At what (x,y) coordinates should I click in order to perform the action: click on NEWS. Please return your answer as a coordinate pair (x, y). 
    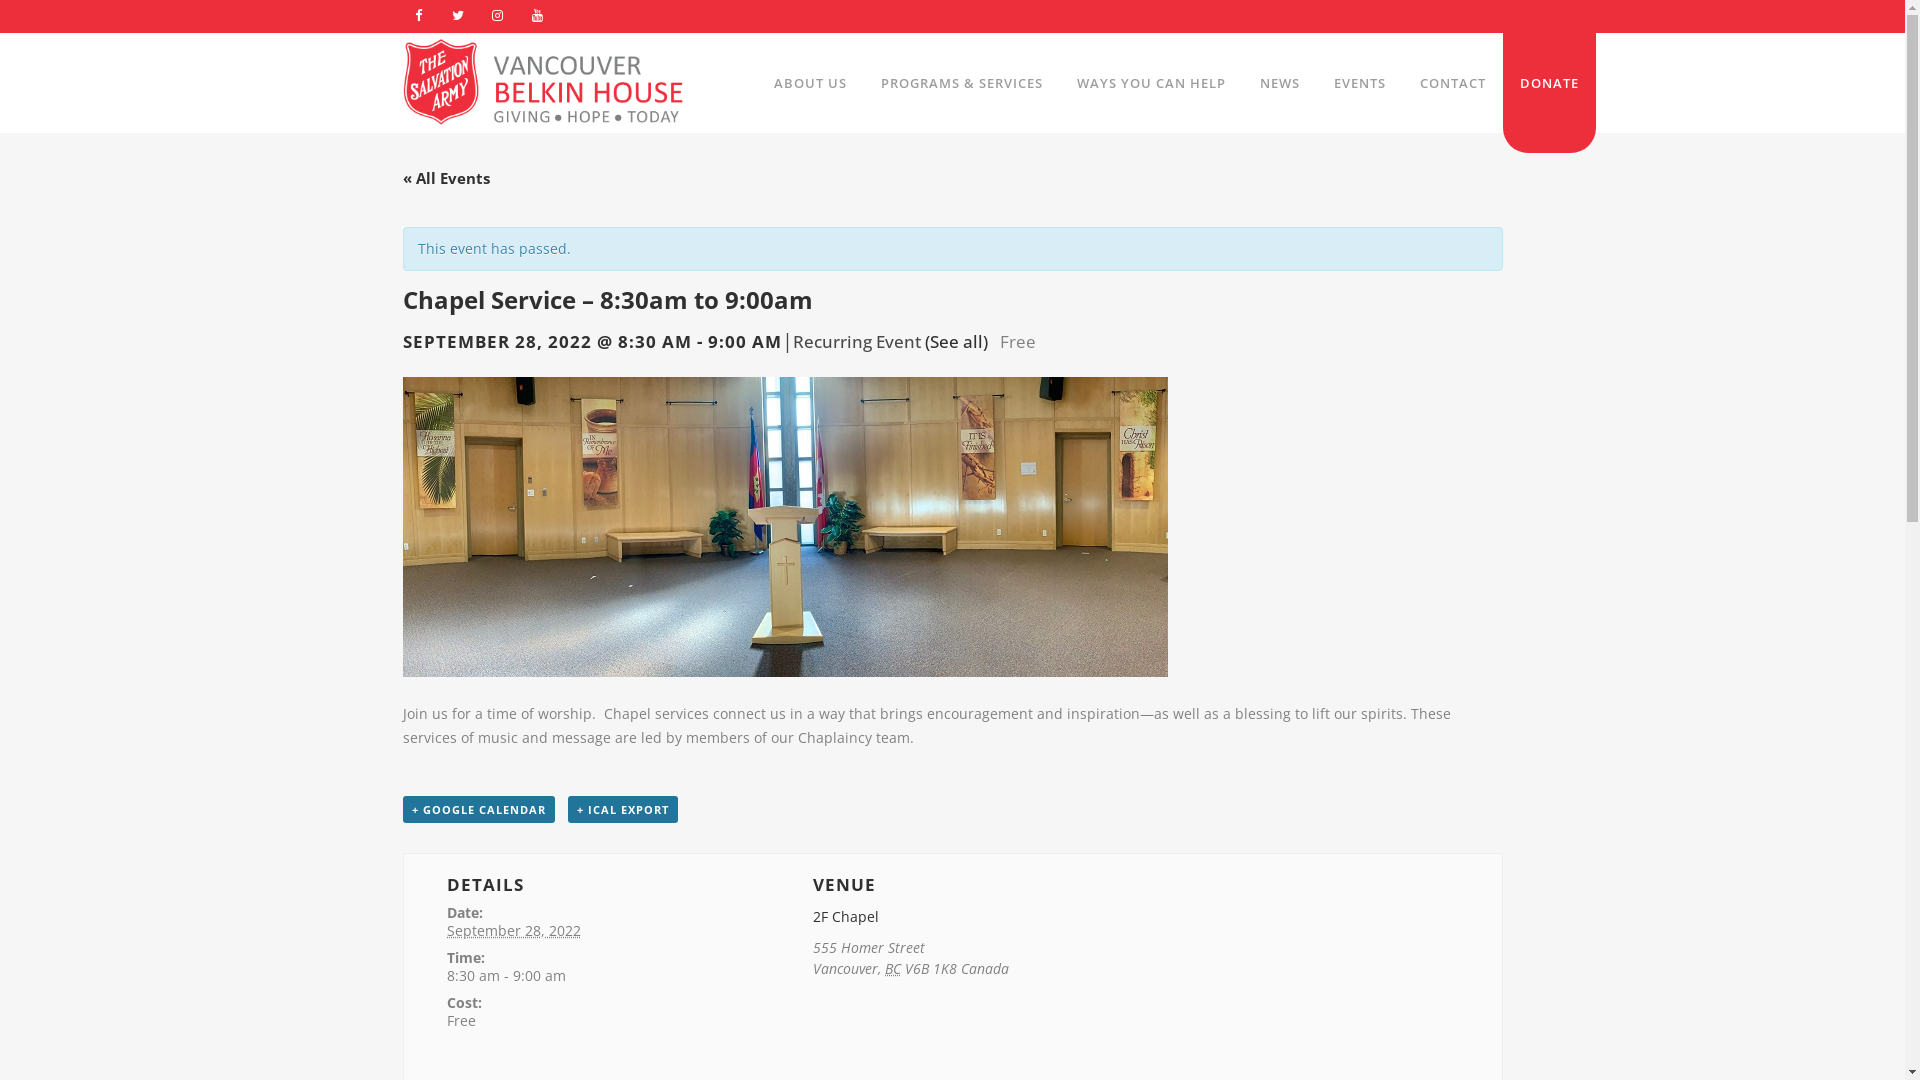
    Looking at the image, I should click on (1279, 83).